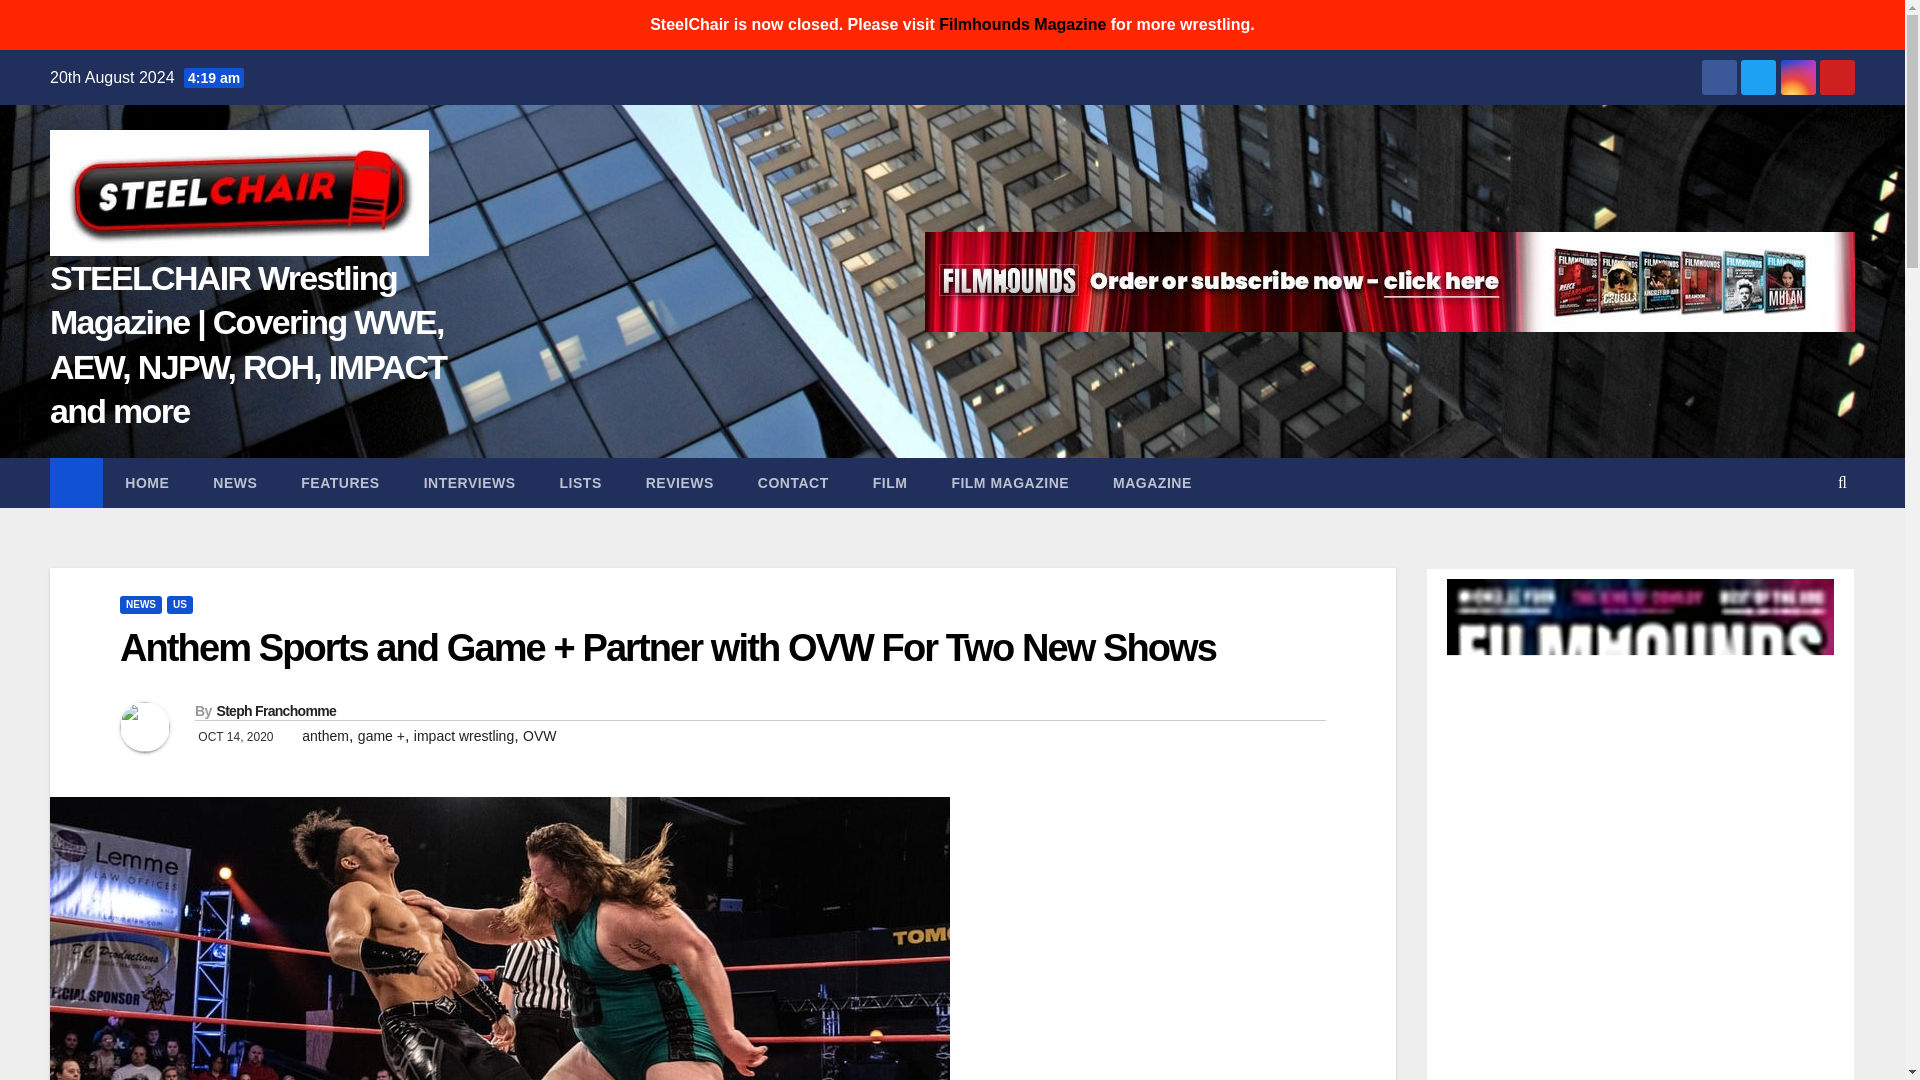 Image resolution: width=1920 pixels, height=1080 pixels. Describe the element at coordinates (146, 482) in the screenshot. I see `HOME` at that location.